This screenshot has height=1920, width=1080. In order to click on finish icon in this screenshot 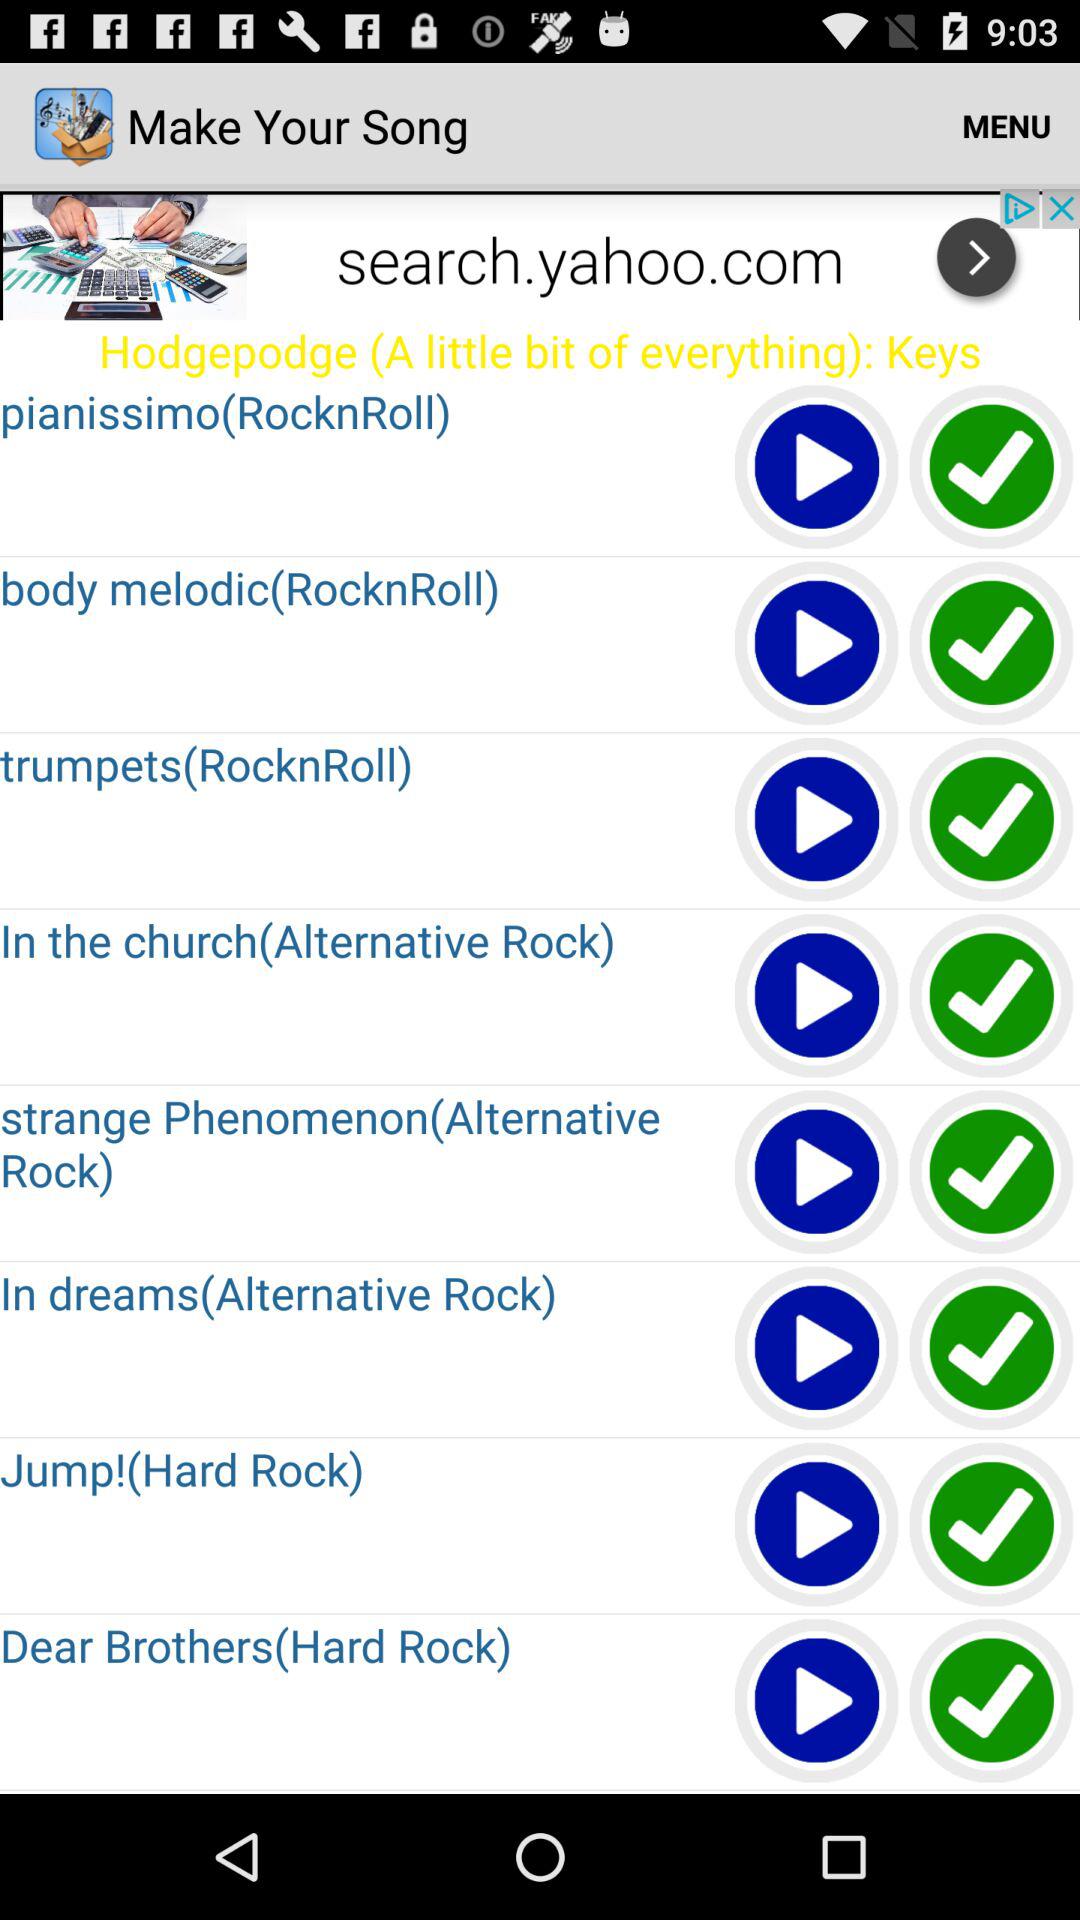, I will do `click(992, 644)`.